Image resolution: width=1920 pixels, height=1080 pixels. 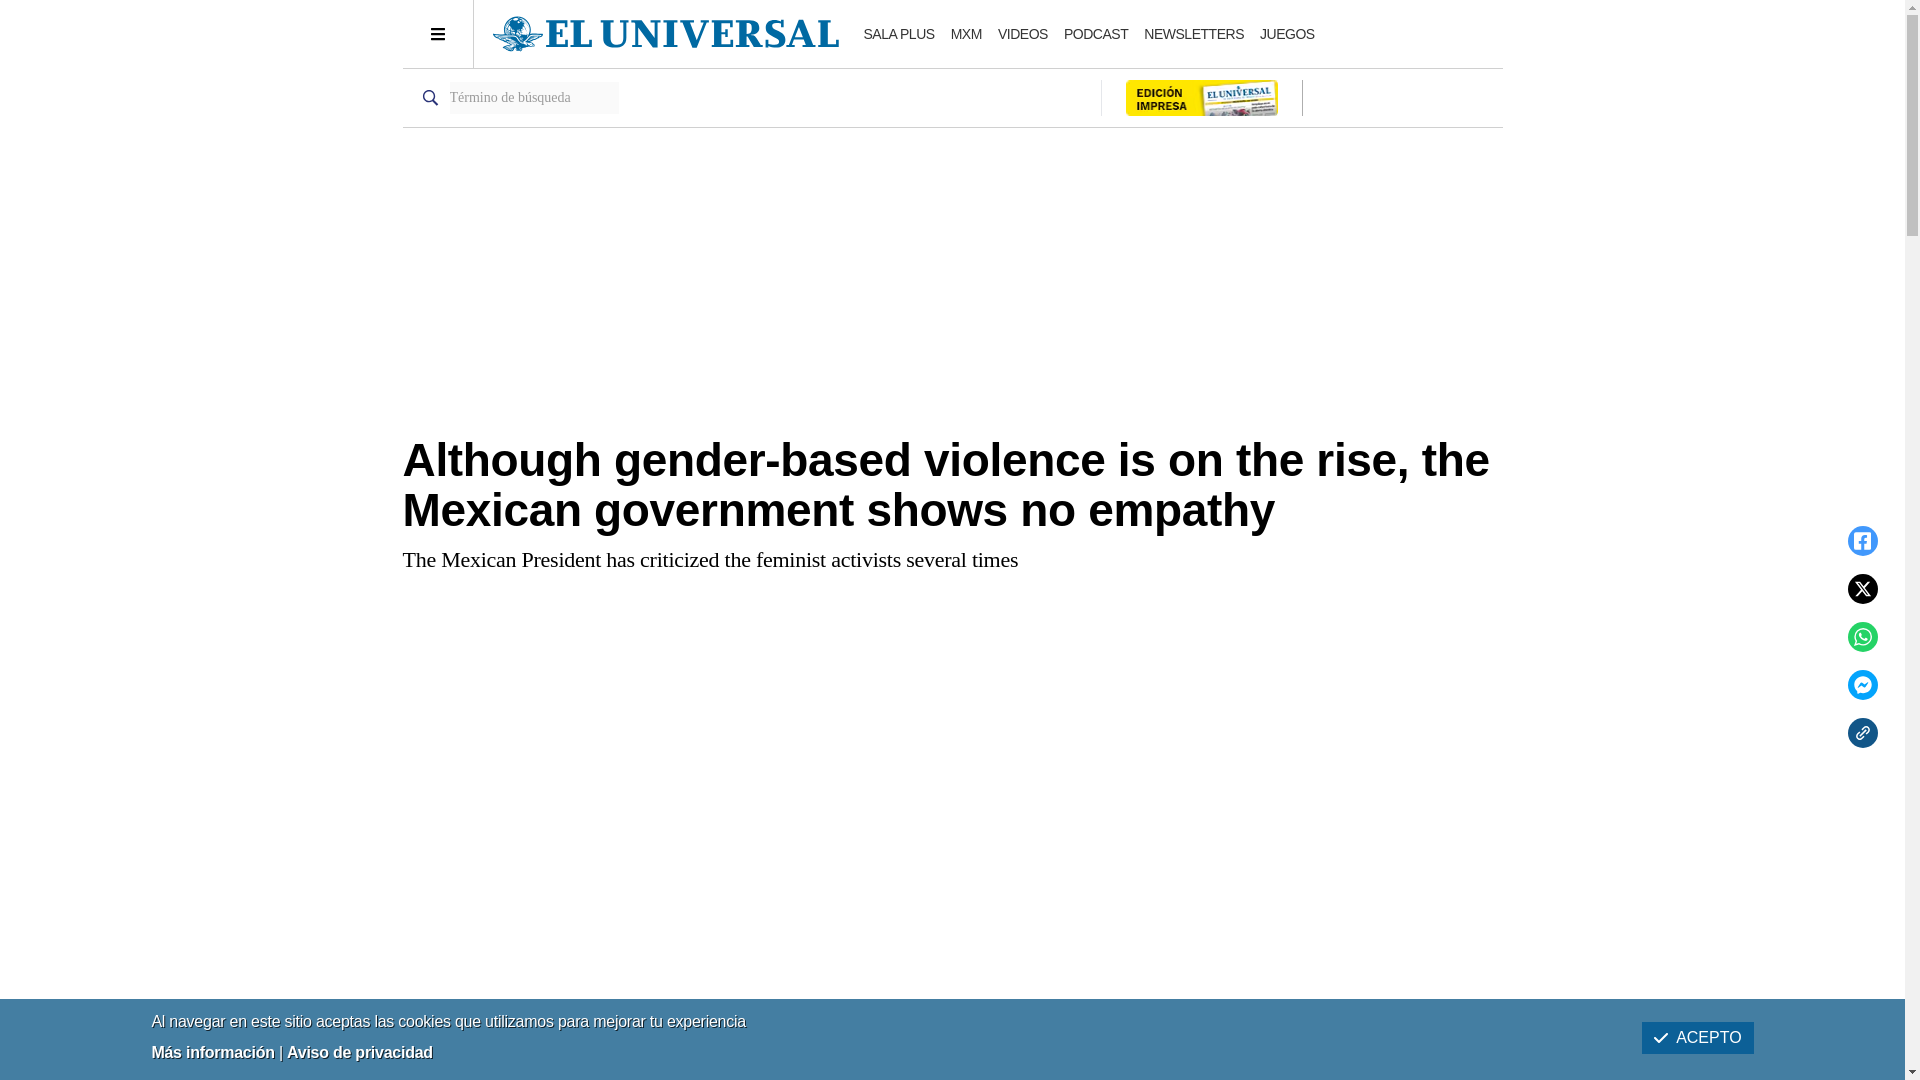 What do you see at coordinates (966, 34) in the screenshot?
I see `MXM` at bounding box center [966, 34].